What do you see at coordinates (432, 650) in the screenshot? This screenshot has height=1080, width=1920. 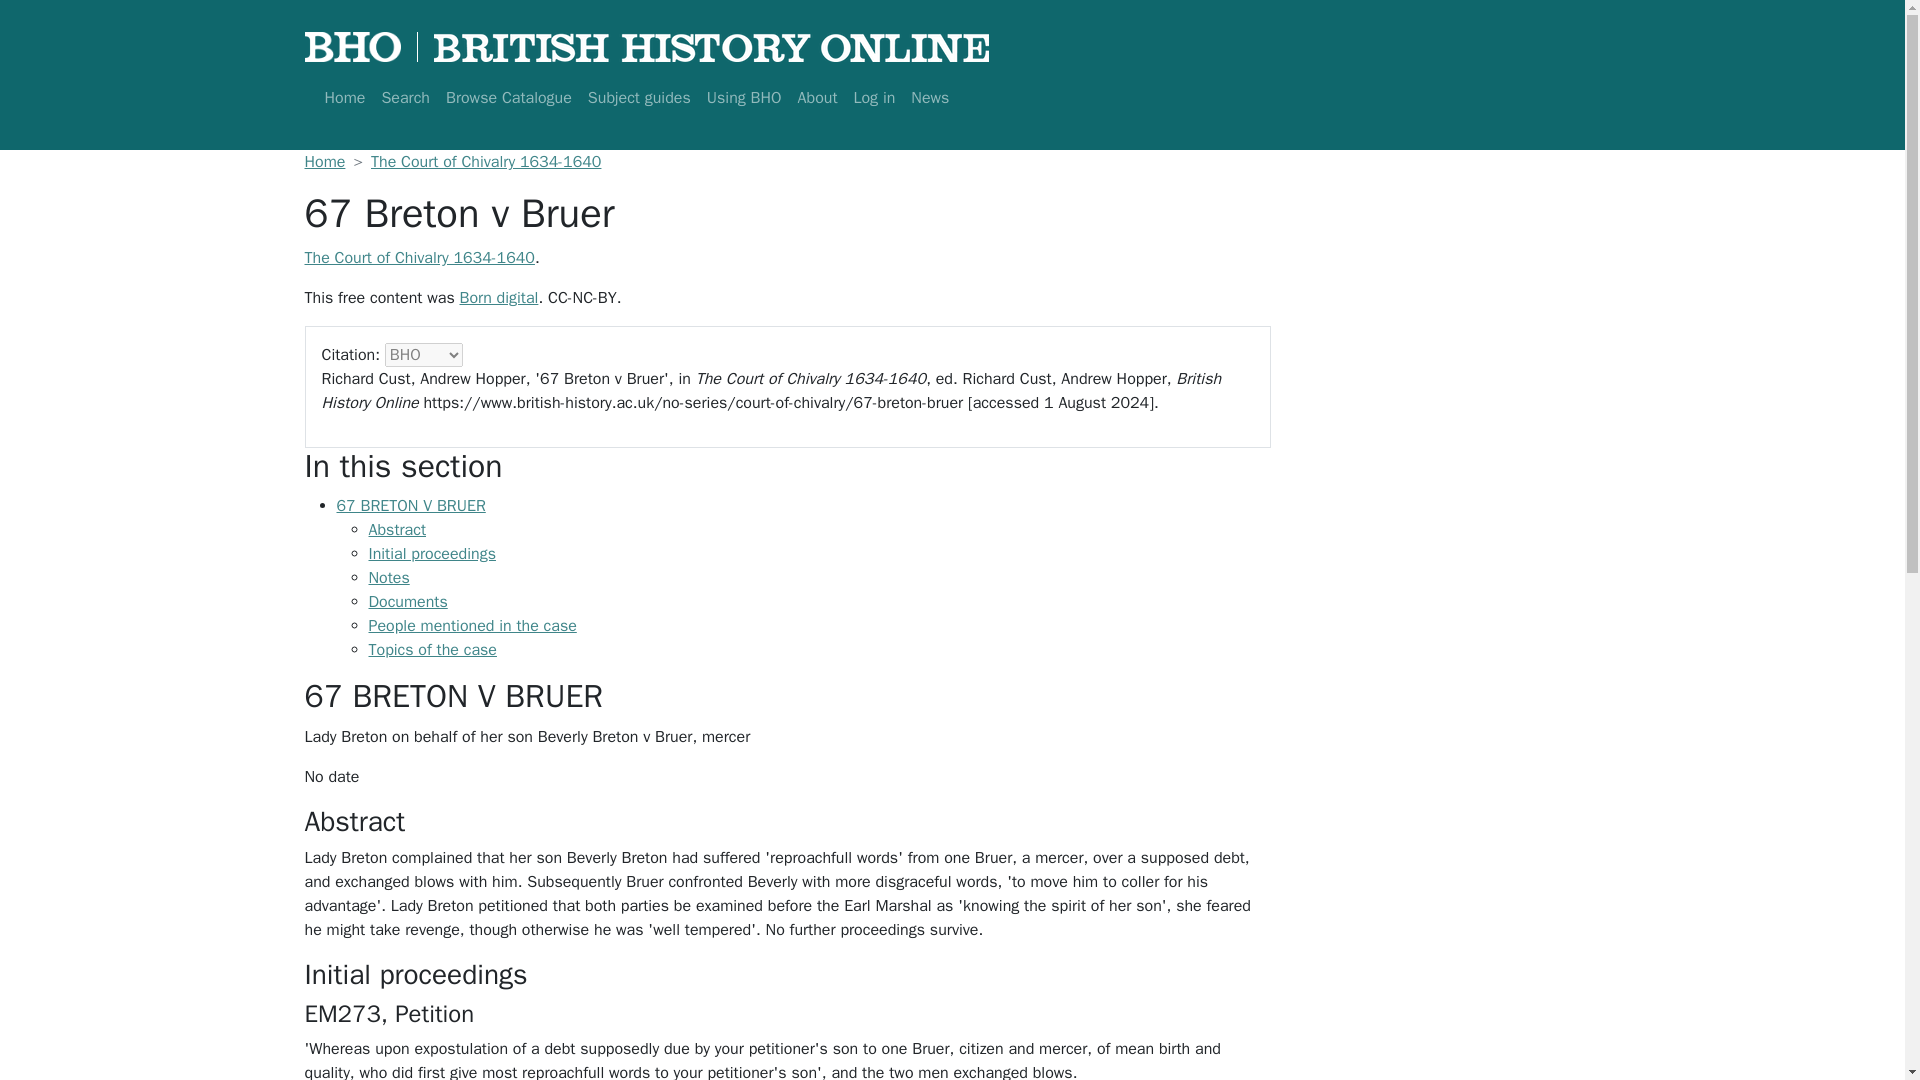 I see `Topics of the case` at bounding box center [432, 650].